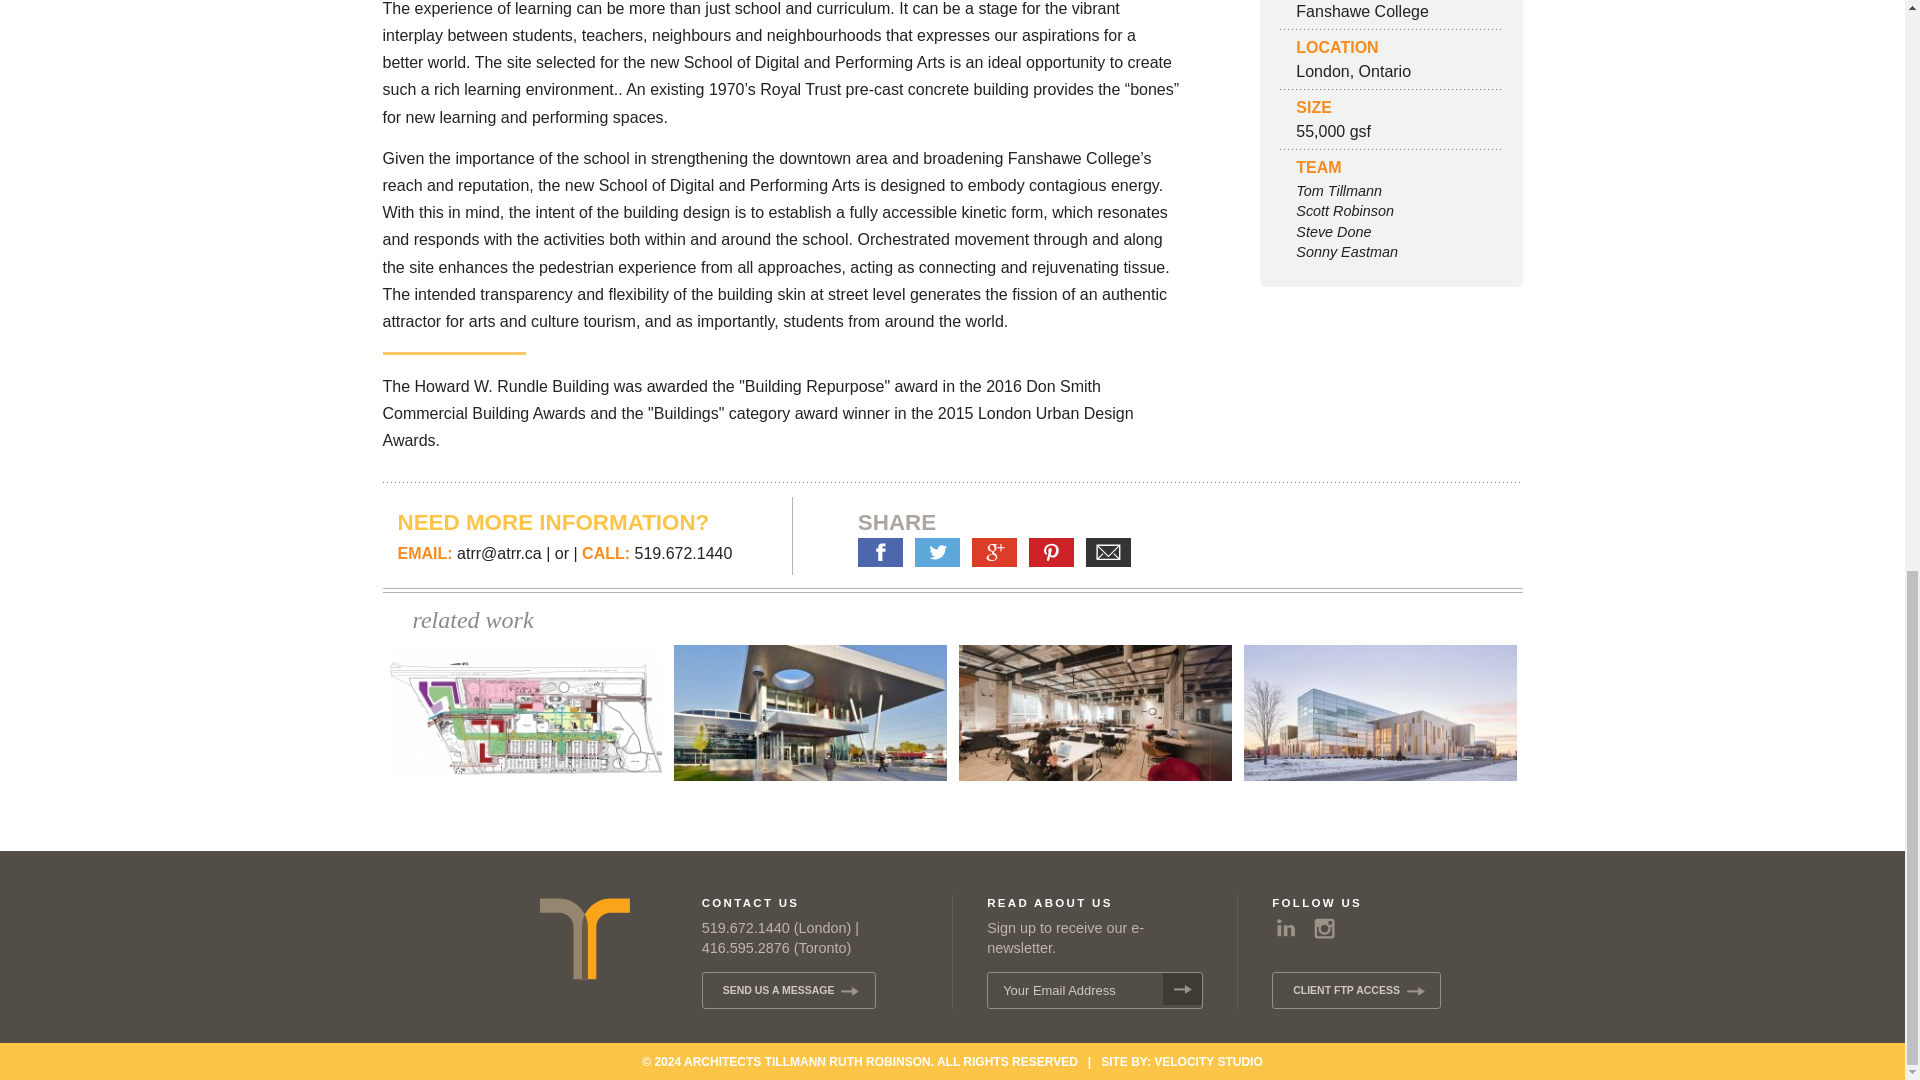  What do you see at coordinates (1285, 930) in the screenshot?
I see `LinkedIn` at bounding box center [1285, 930].